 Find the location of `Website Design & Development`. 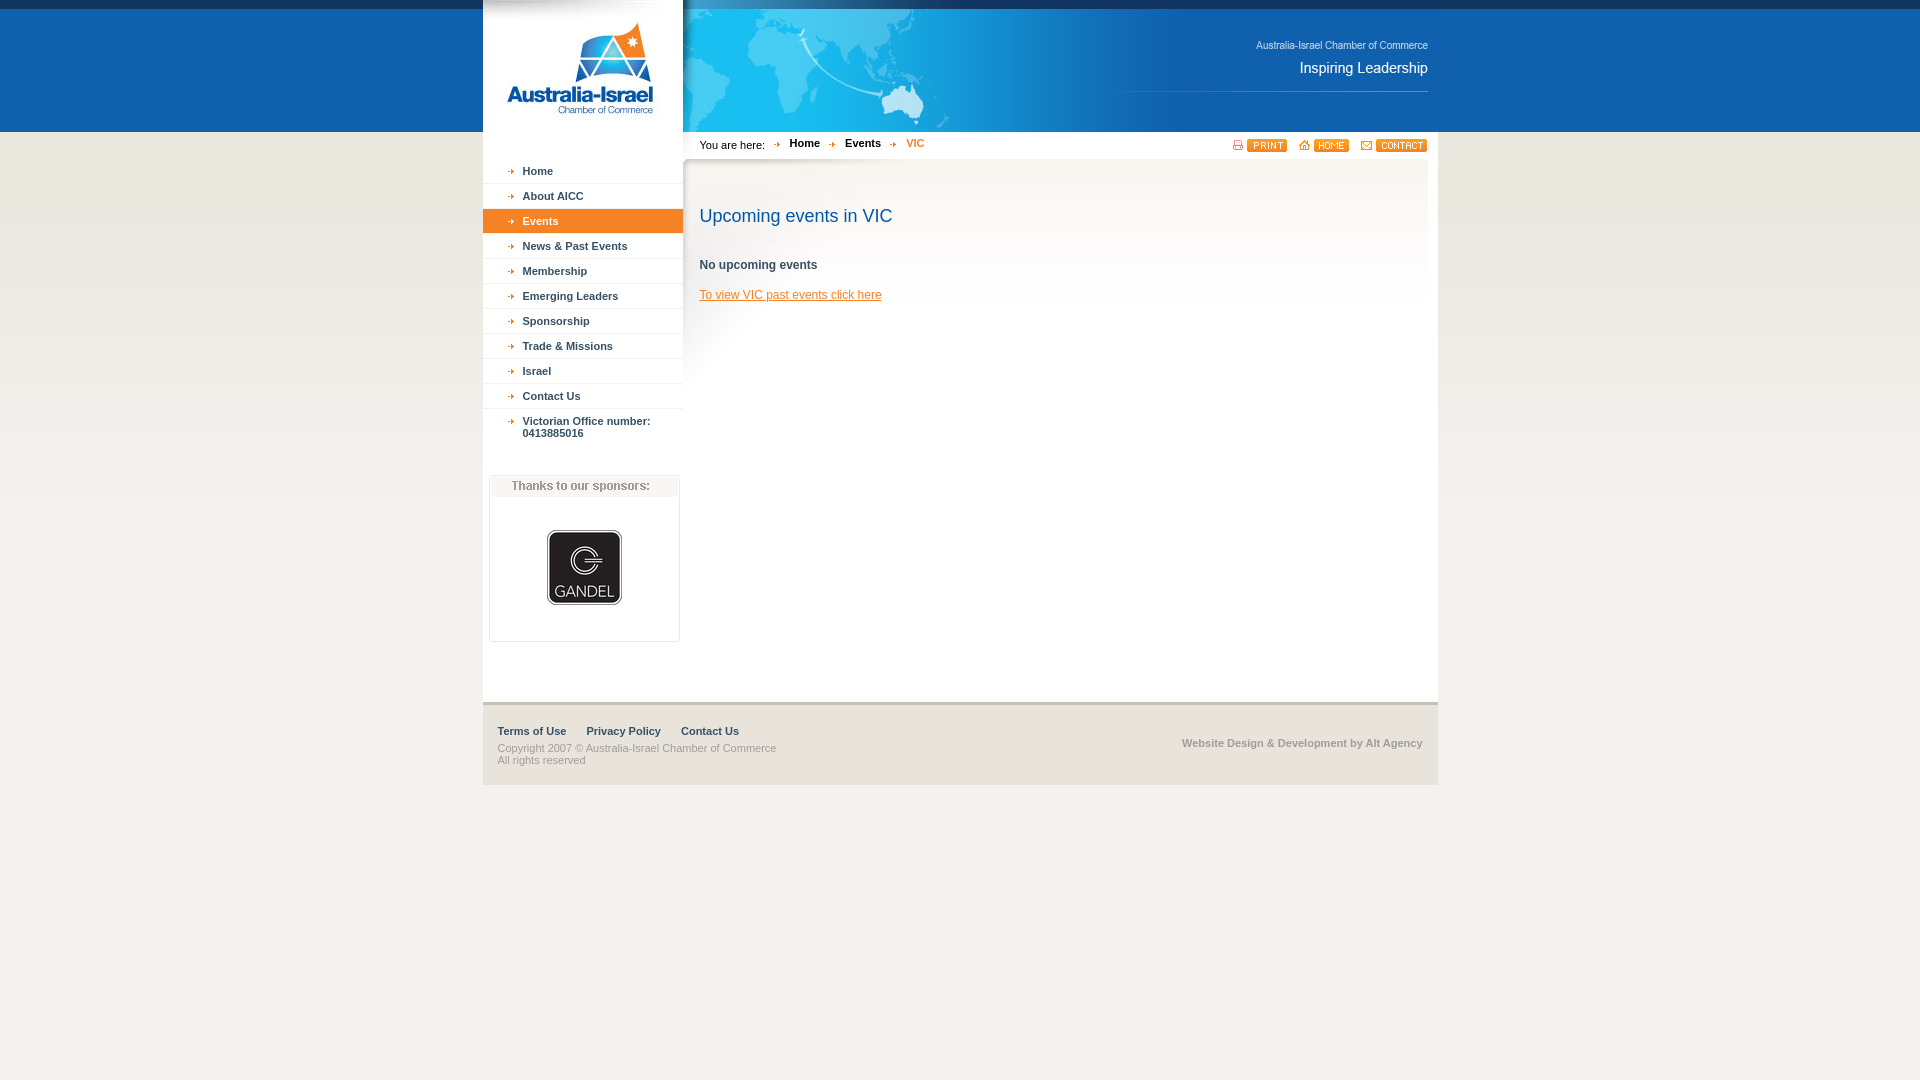

Website Design & Development is located at coordinates (1264, 743).